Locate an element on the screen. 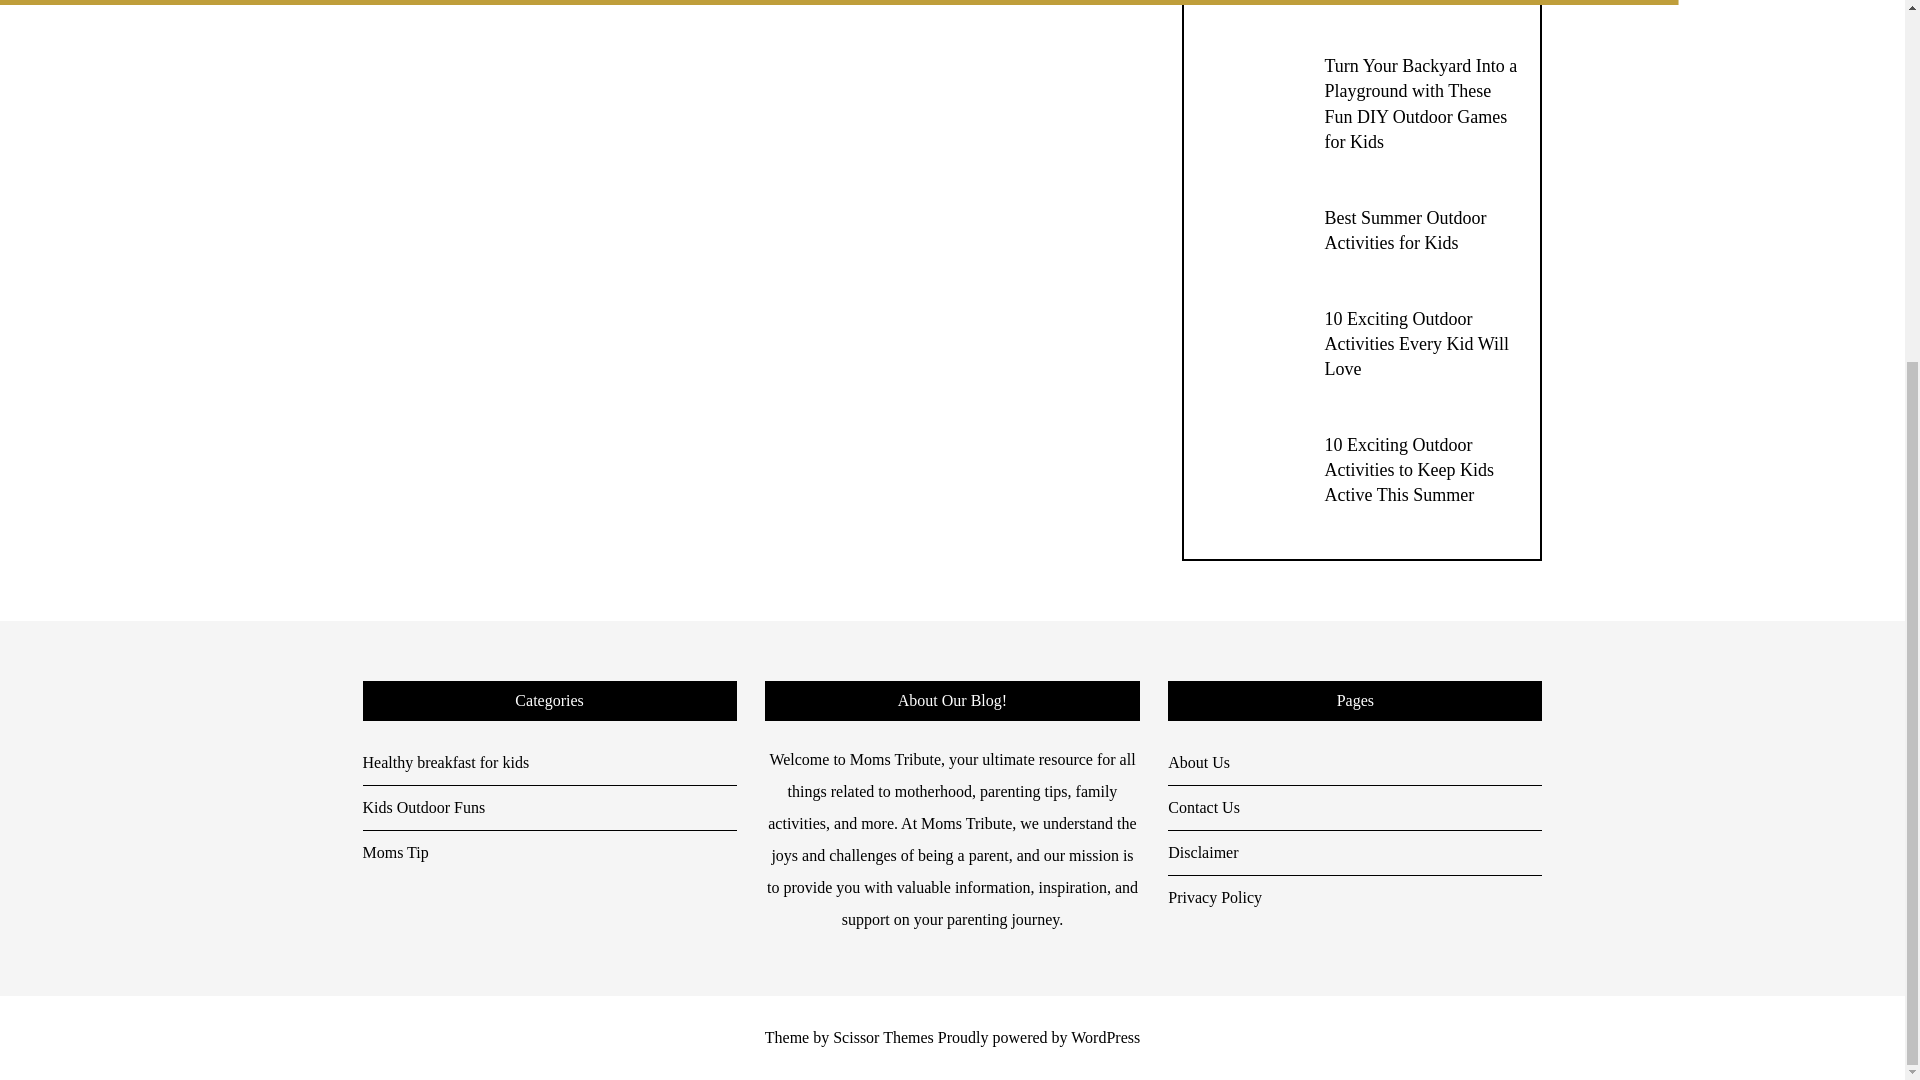 The image size is (1920, 1080). Disclaimer is located at coordinates (1354, 852).